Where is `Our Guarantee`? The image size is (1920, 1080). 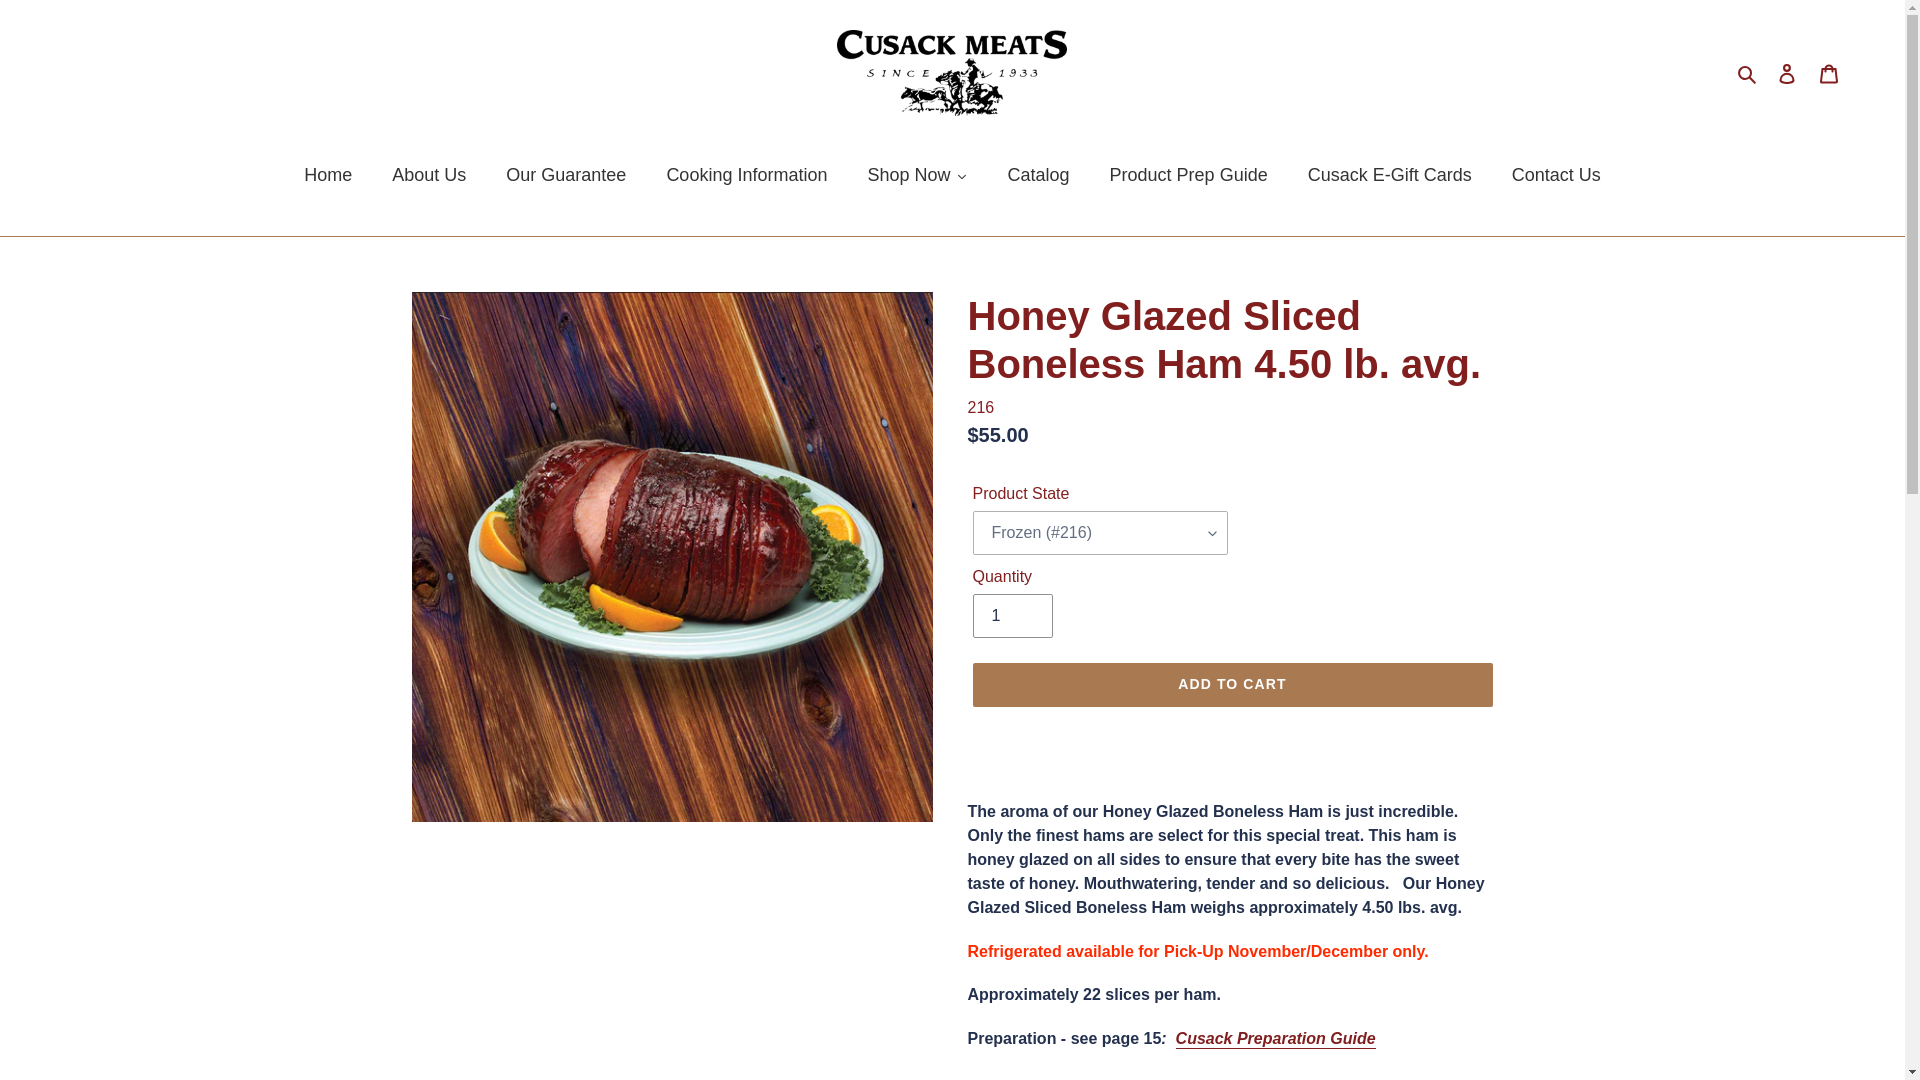
Our Guarantee is located at coordinates (565, 176).